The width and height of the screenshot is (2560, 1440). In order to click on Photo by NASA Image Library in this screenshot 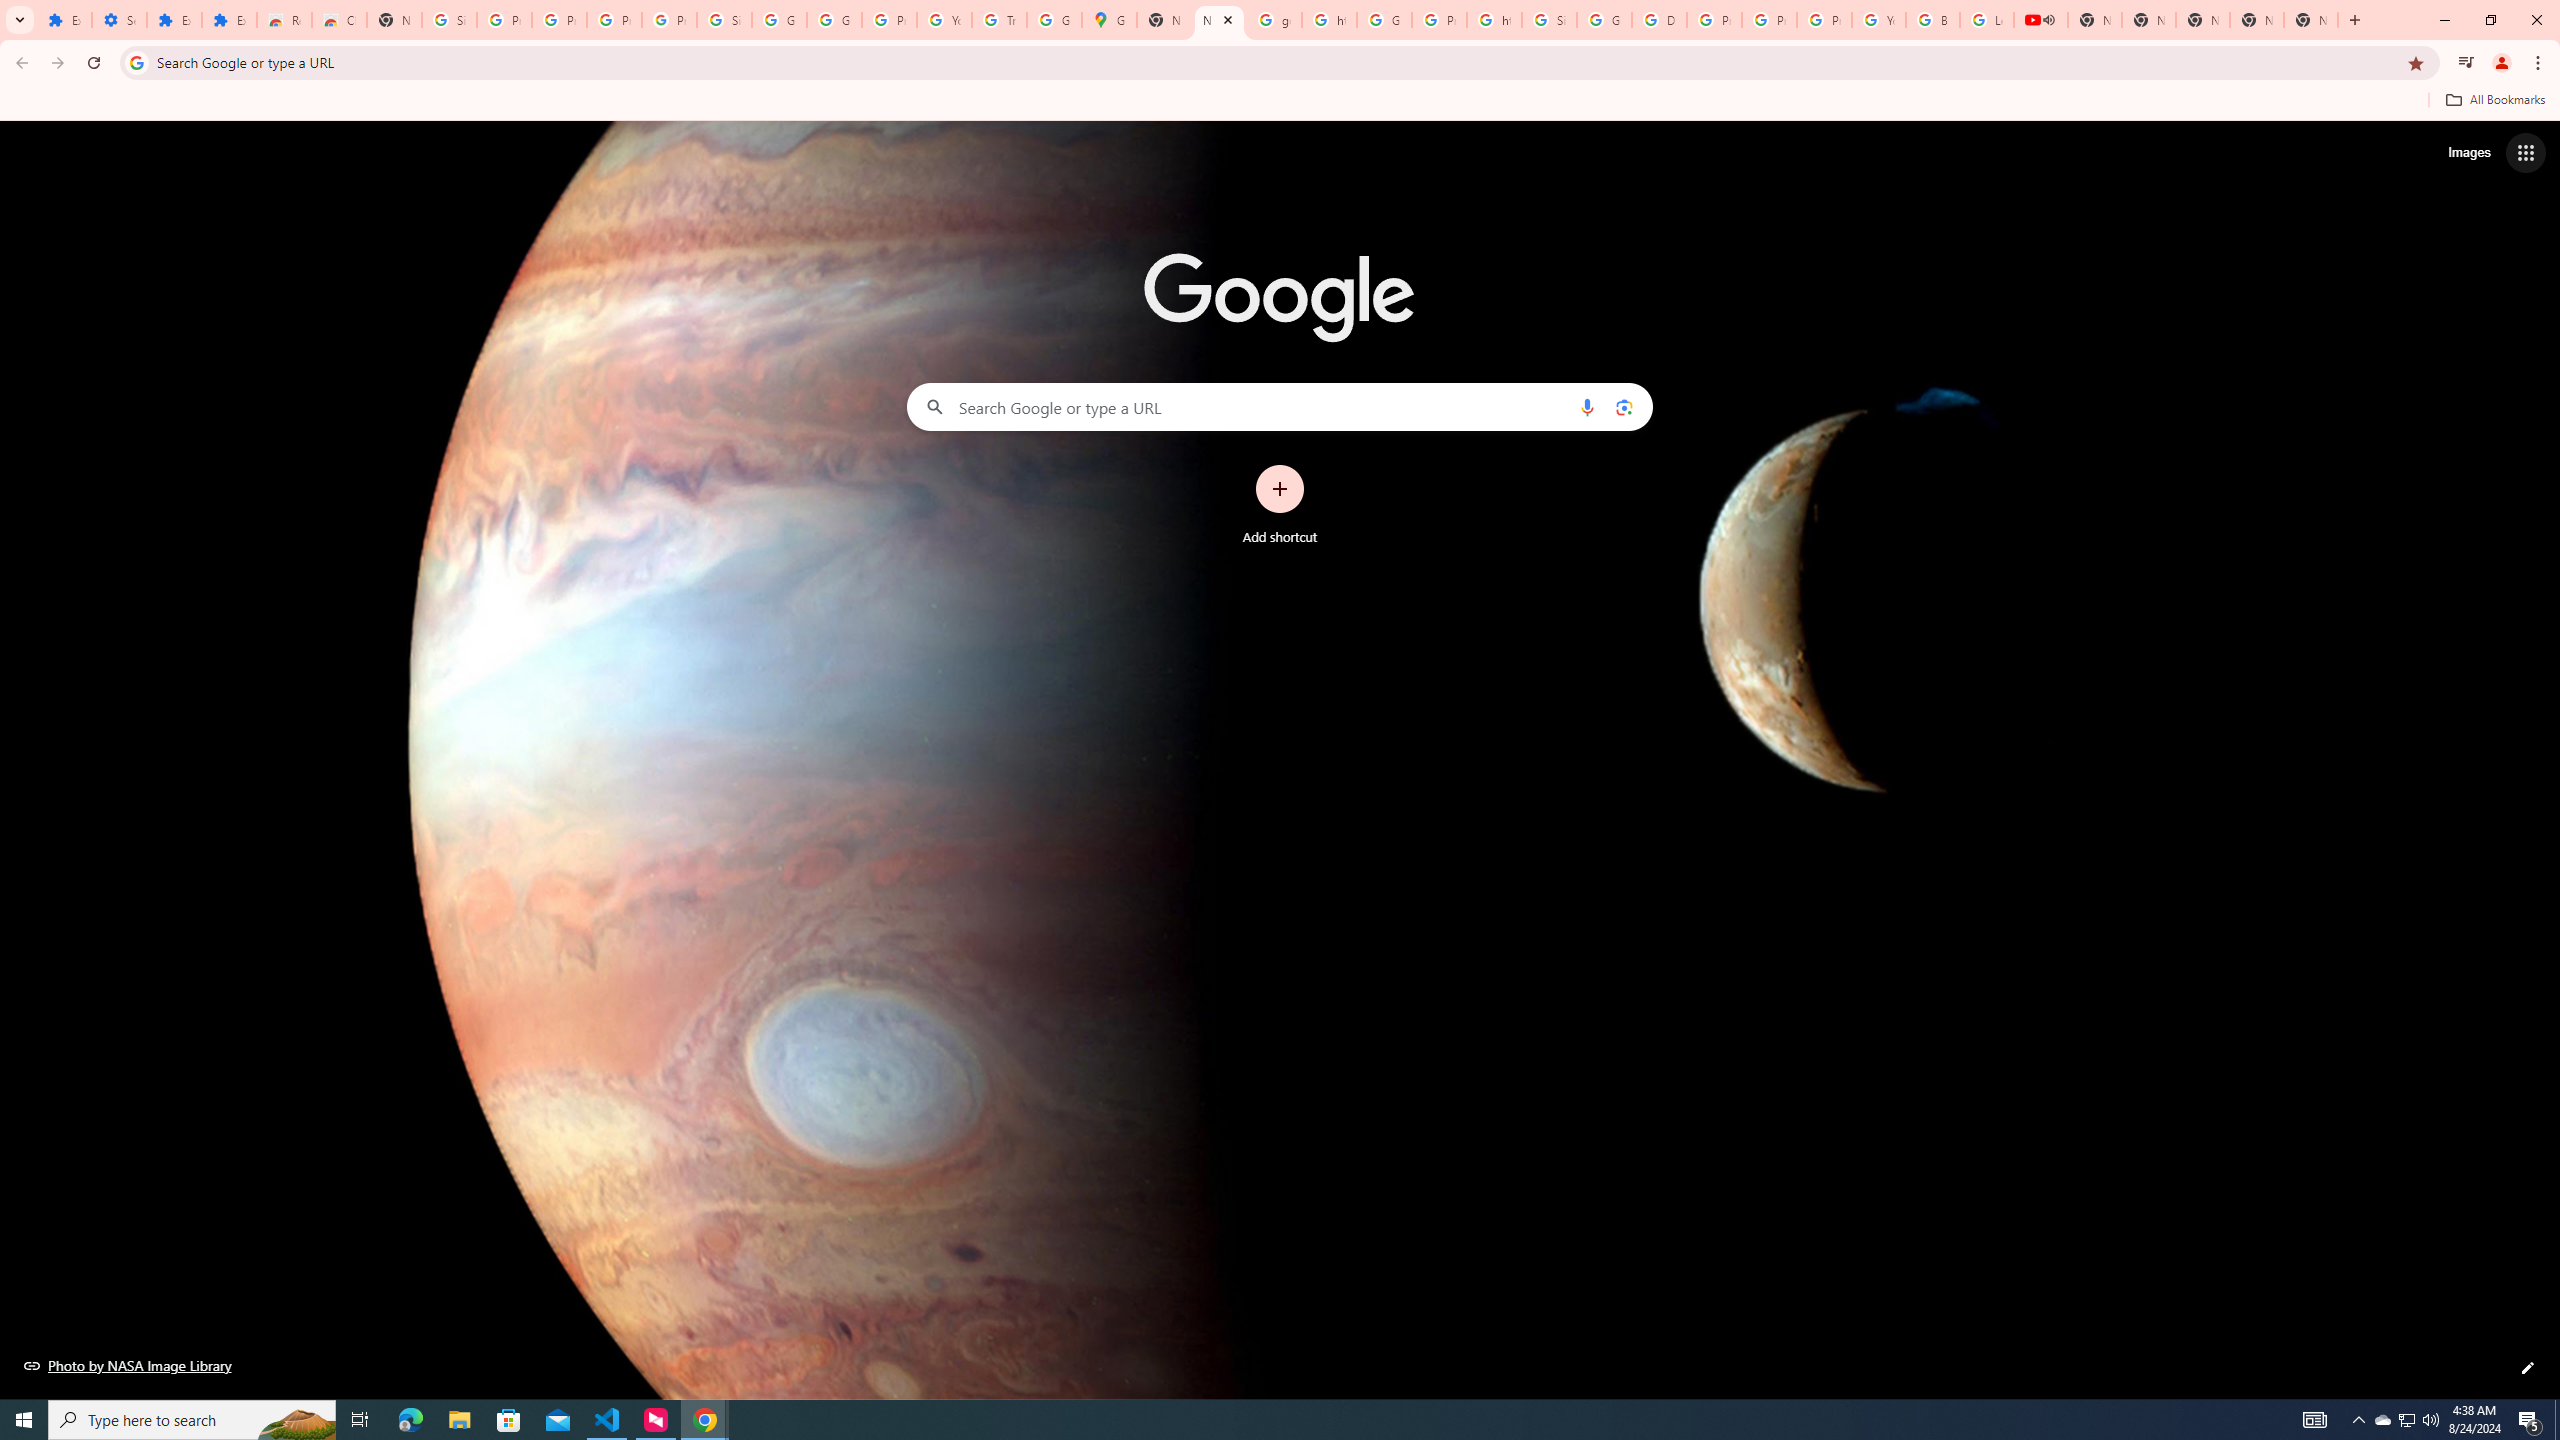, I will do `click(128, 1365)`.